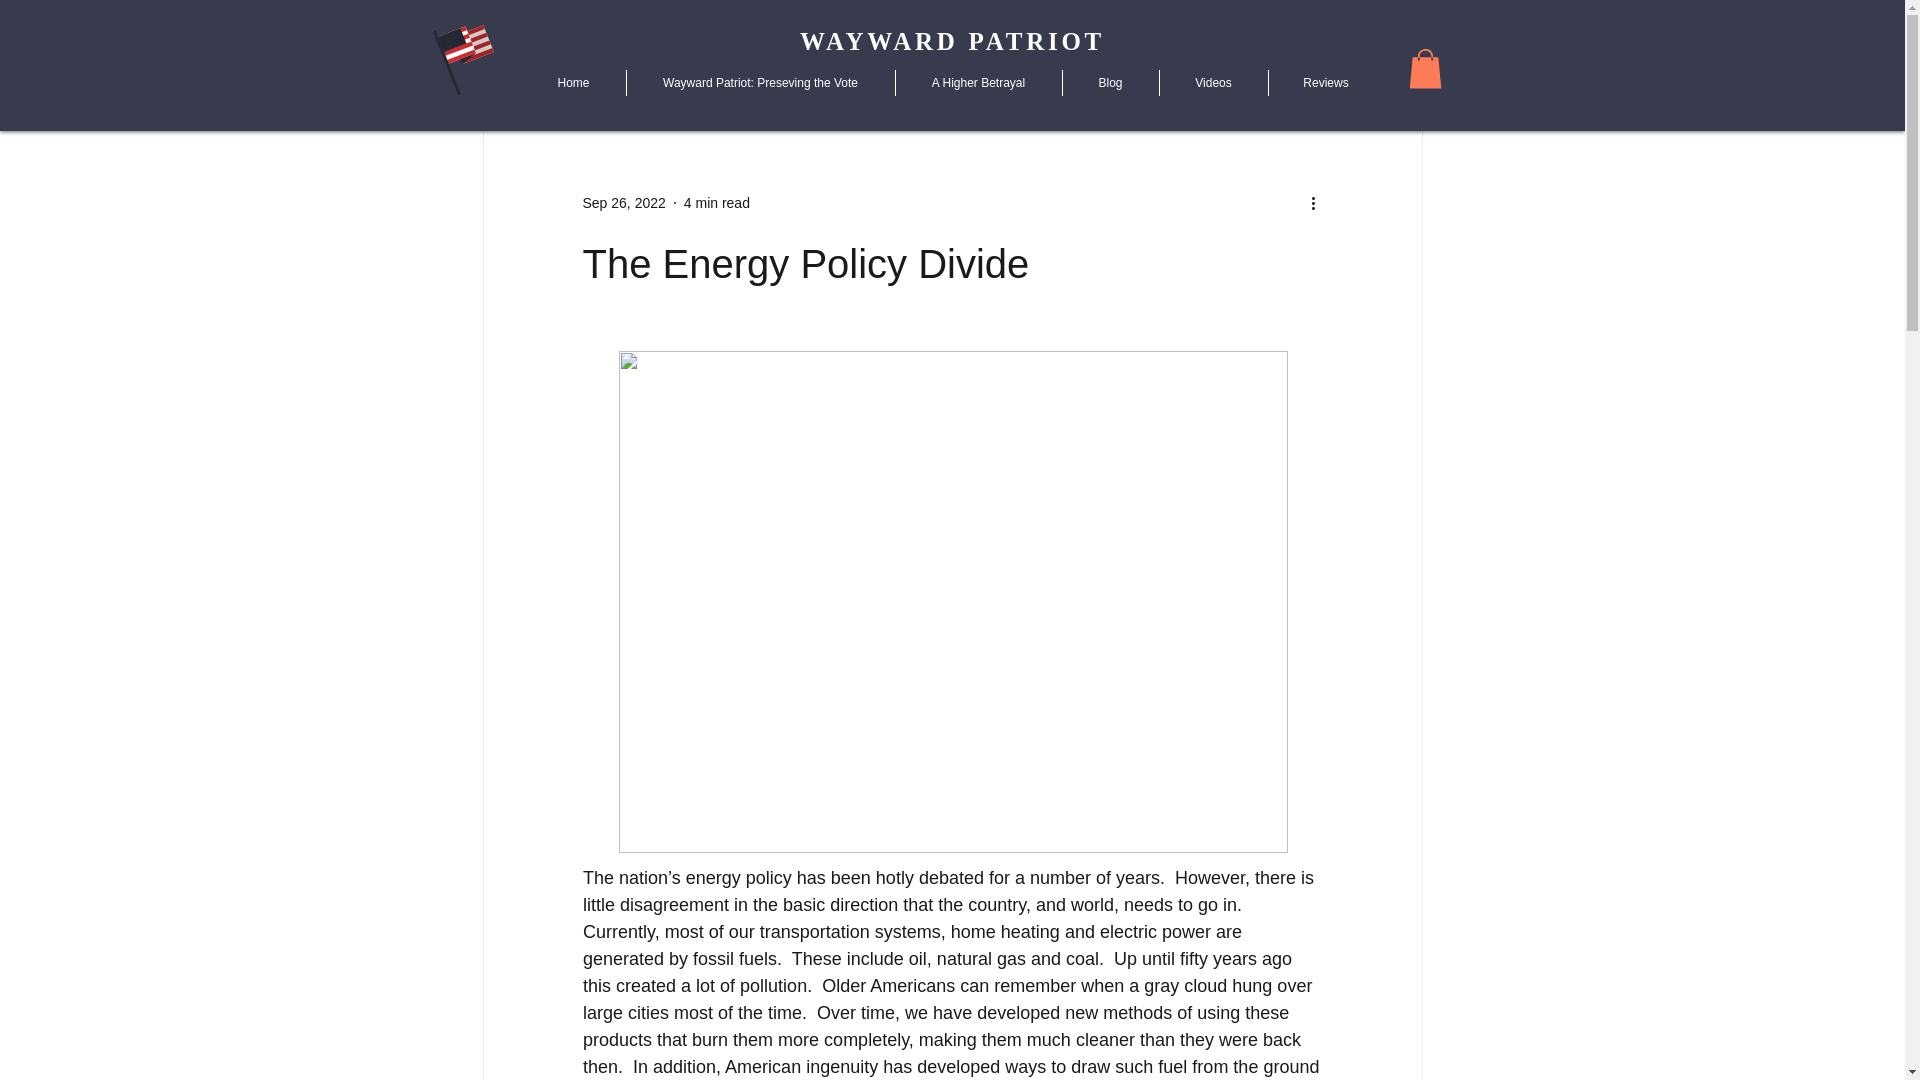  Describe the element at coordinates (760, 83) in the screenshot. I see `Wayward Patriot: Preseving the Vote` at that location.